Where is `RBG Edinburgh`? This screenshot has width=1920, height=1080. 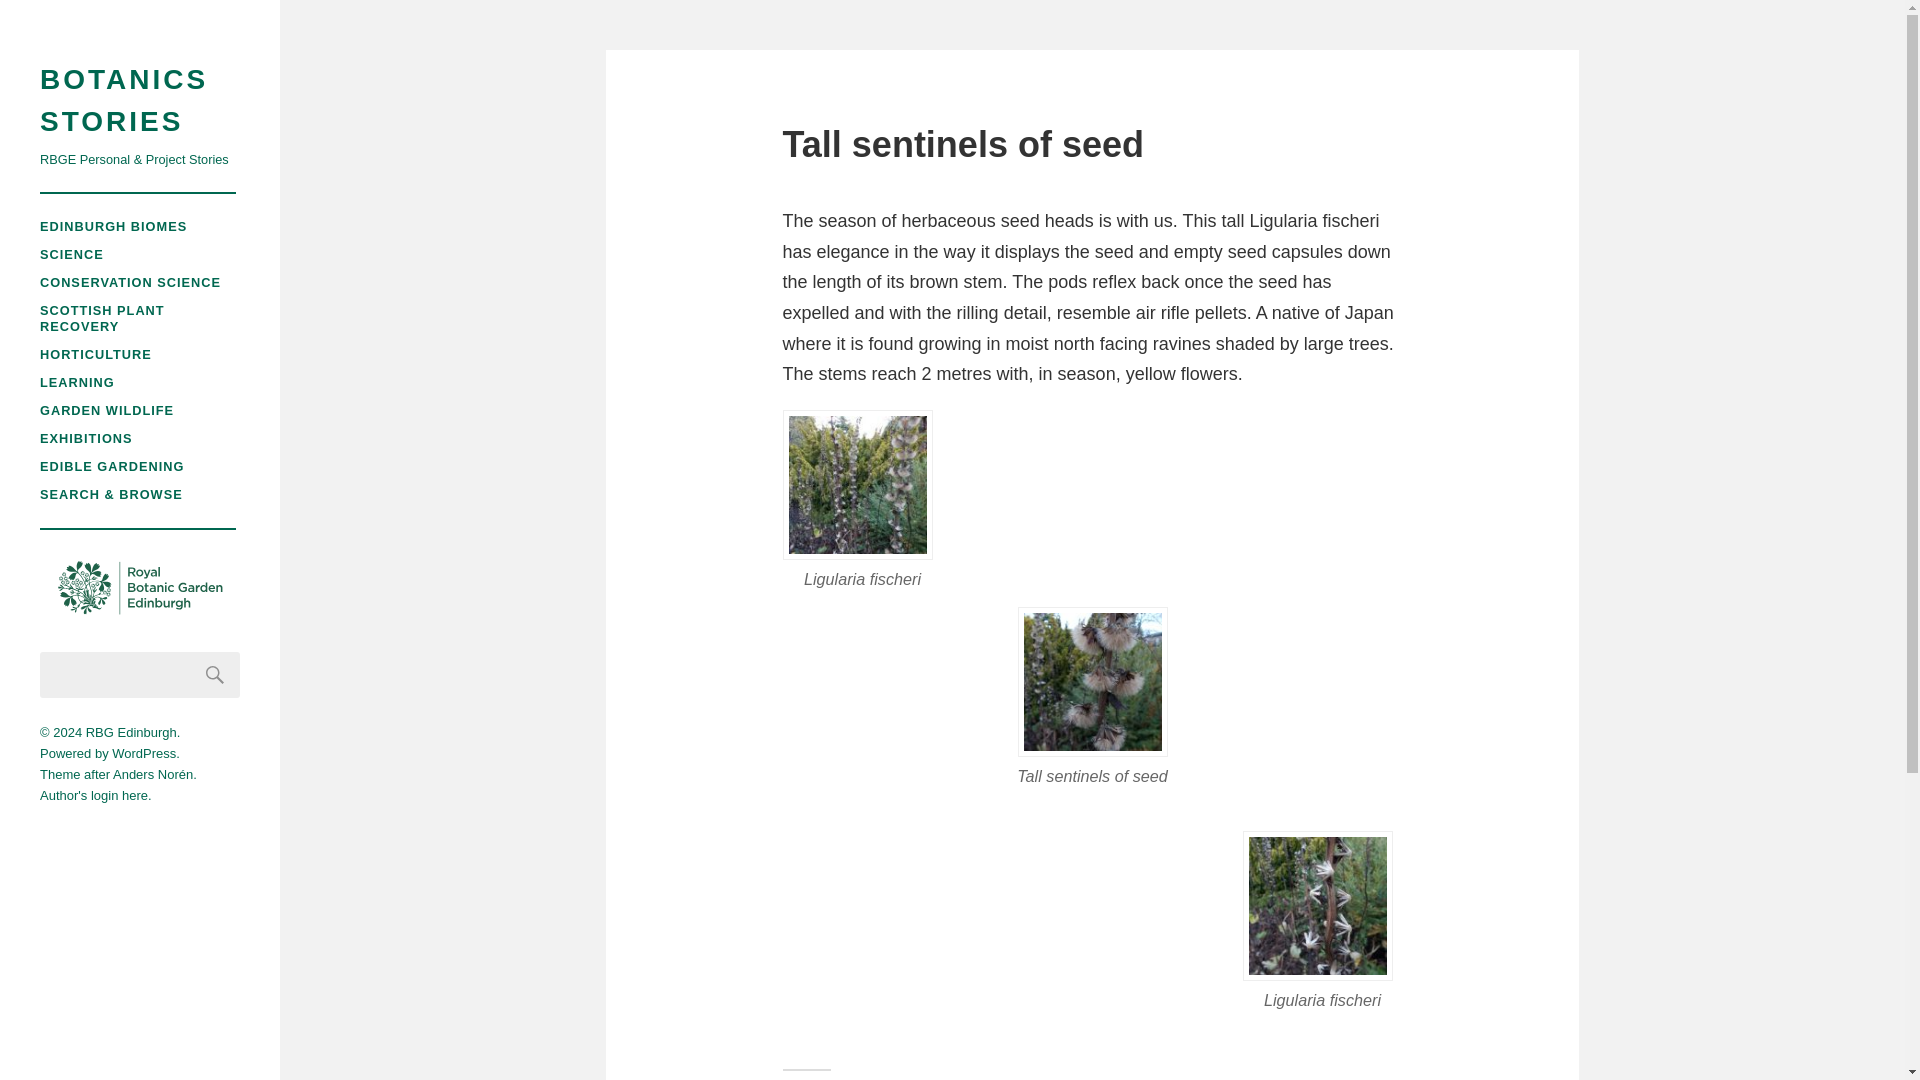
RBG Edinburgh is located at coordinates (131, 732).